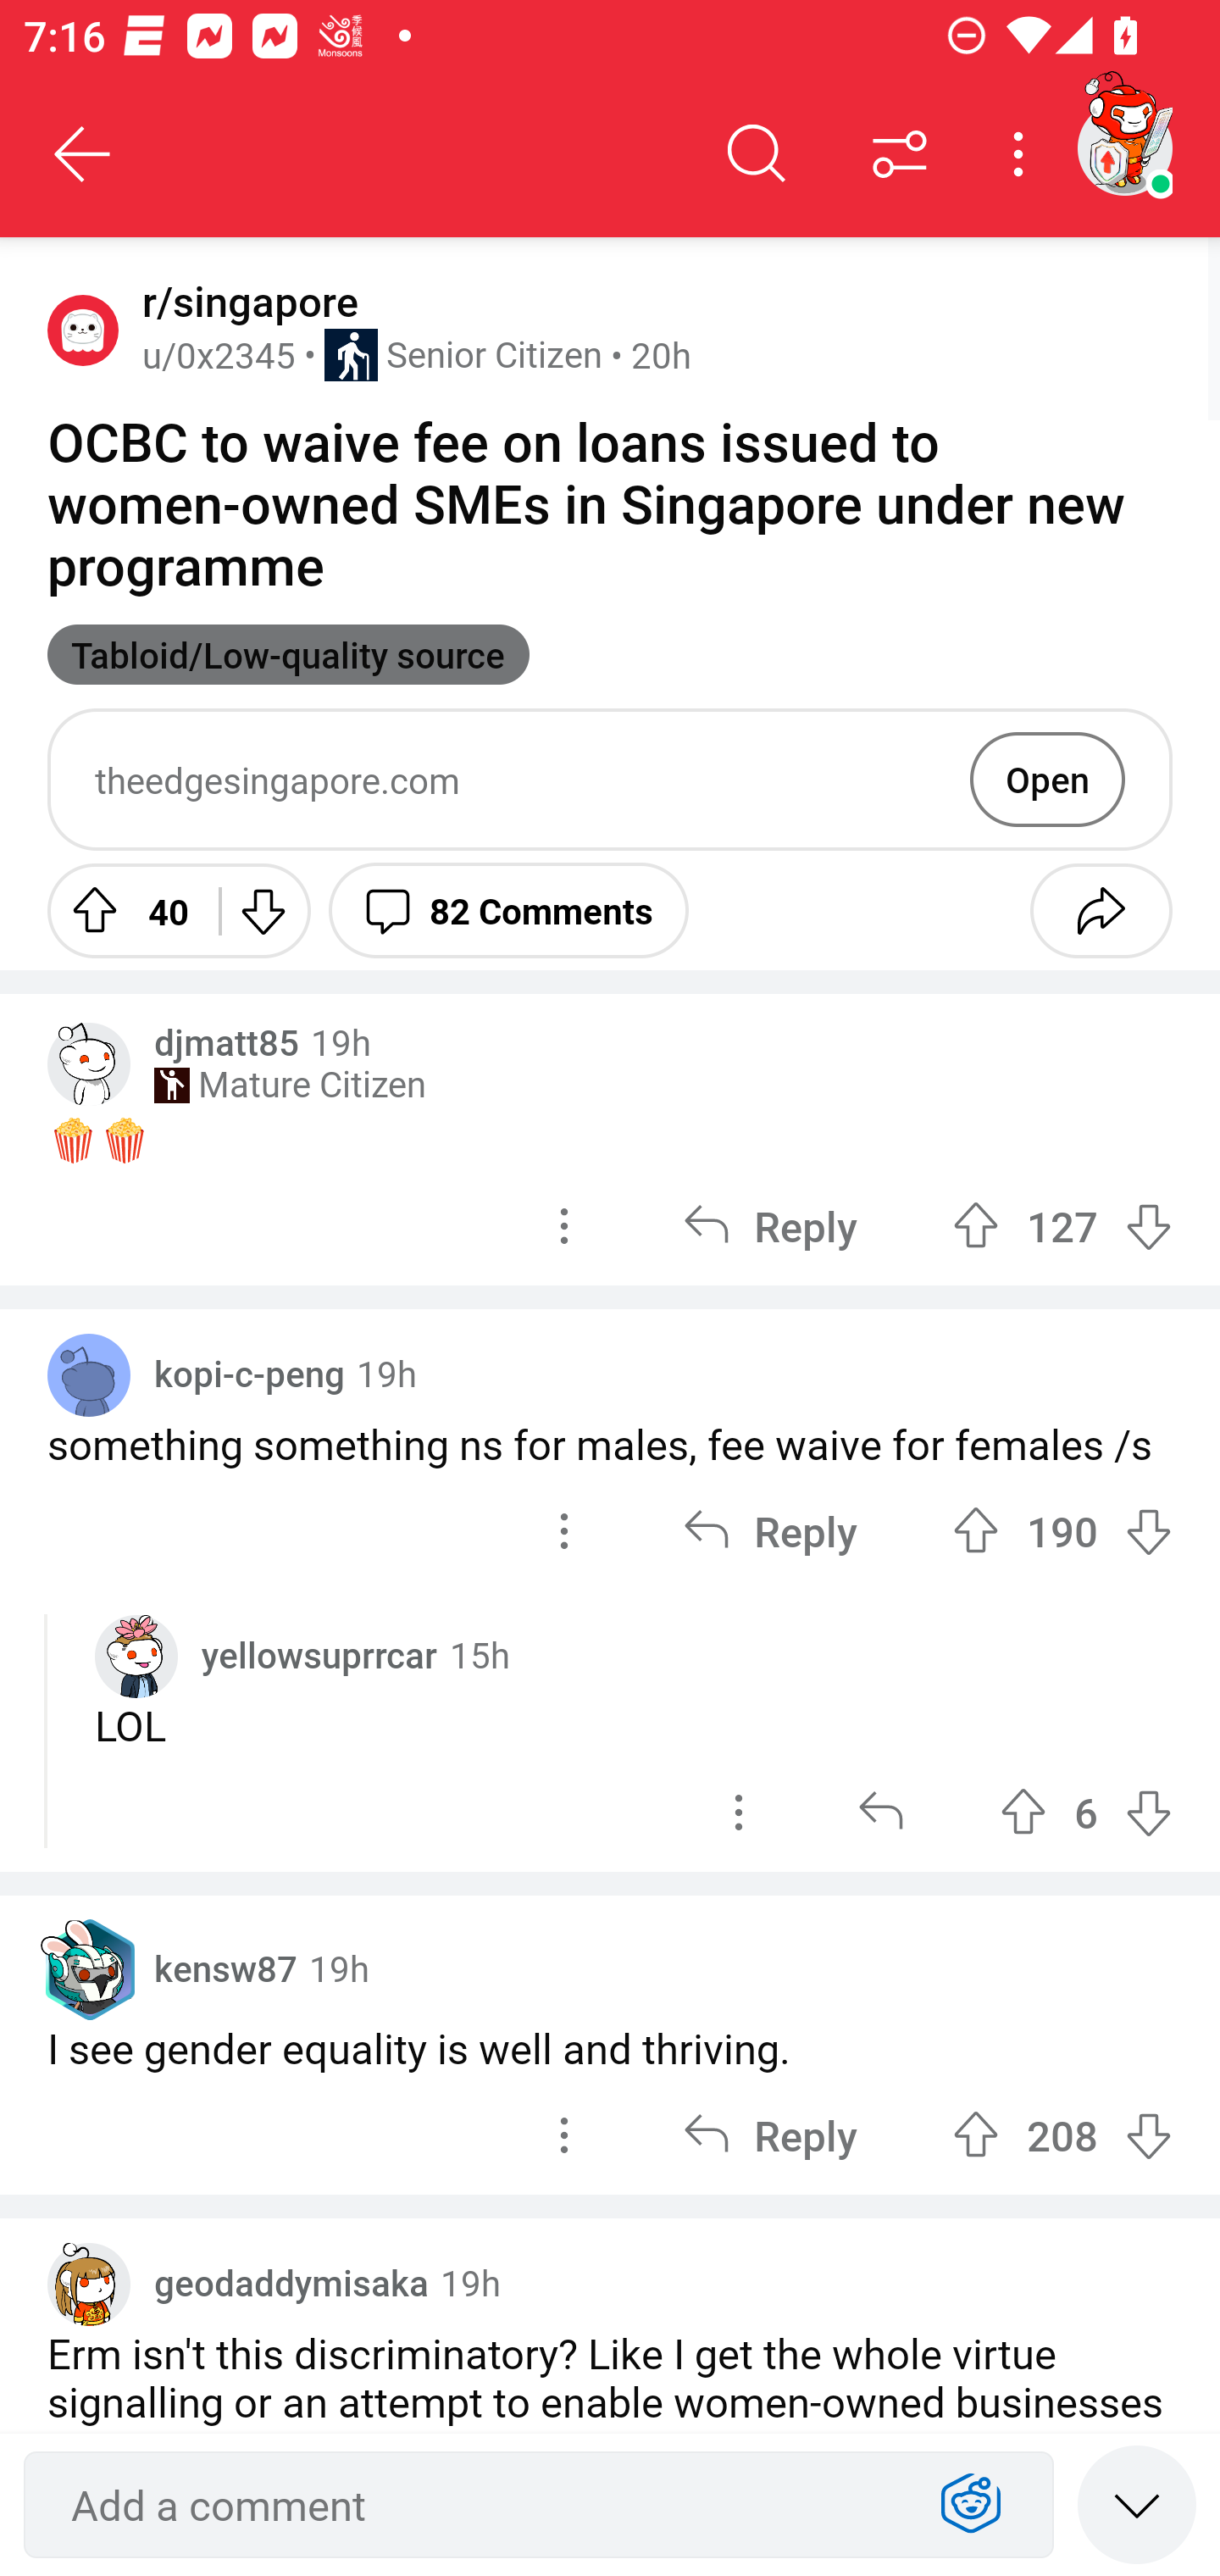  I want to click on Custom avatar, so click(89, 1063).